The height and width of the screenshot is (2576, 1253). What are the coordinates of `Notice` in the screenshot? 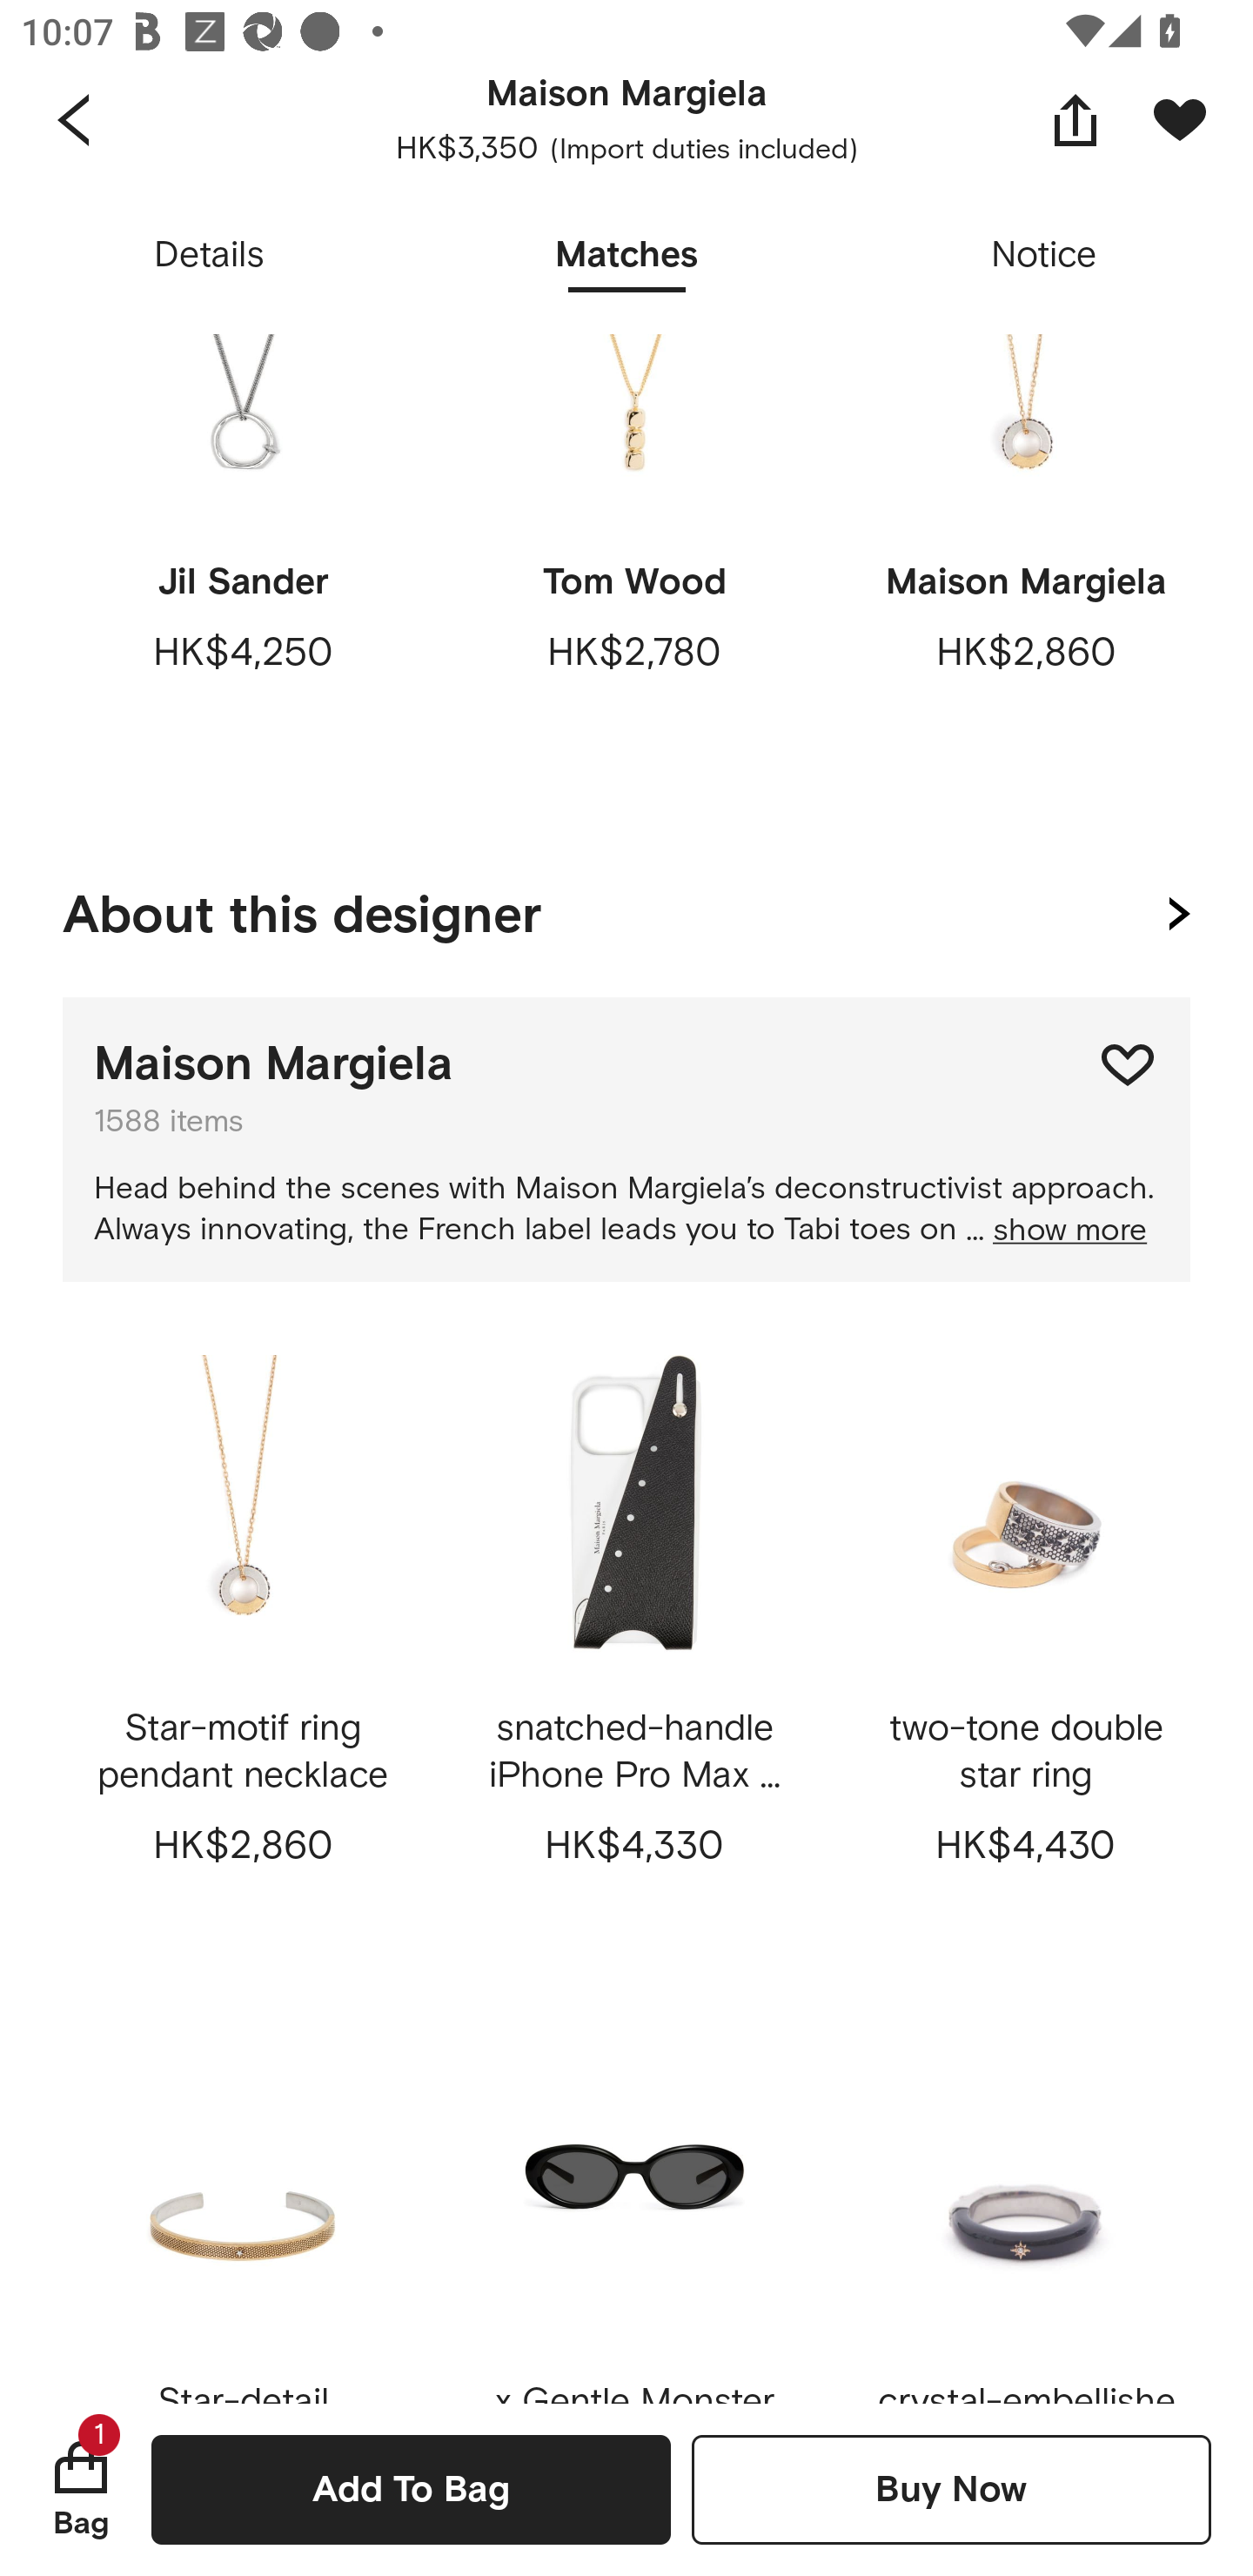 It's located at (1044, 256).